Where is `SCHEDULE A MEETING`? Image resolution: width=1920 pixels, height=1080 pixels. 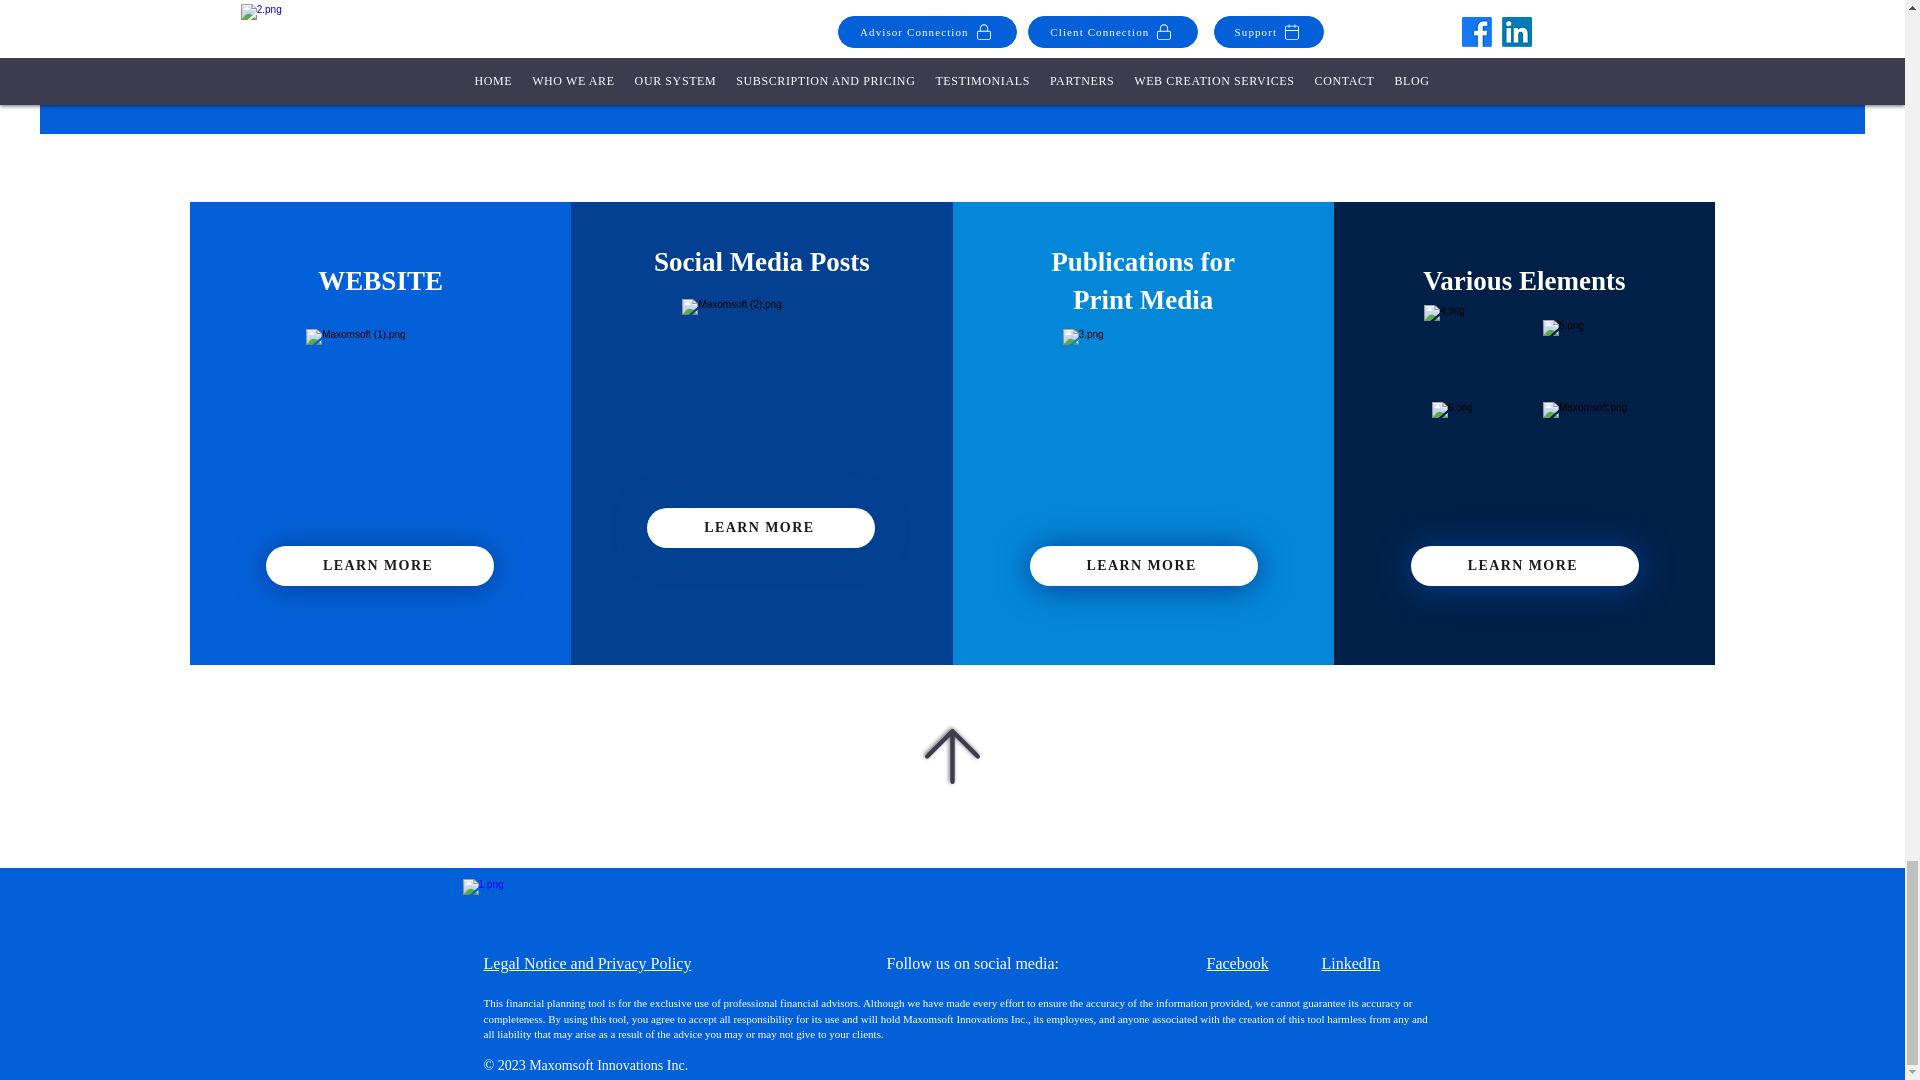
SCHEDULE A MEETING is located at coordinates (920, 44).